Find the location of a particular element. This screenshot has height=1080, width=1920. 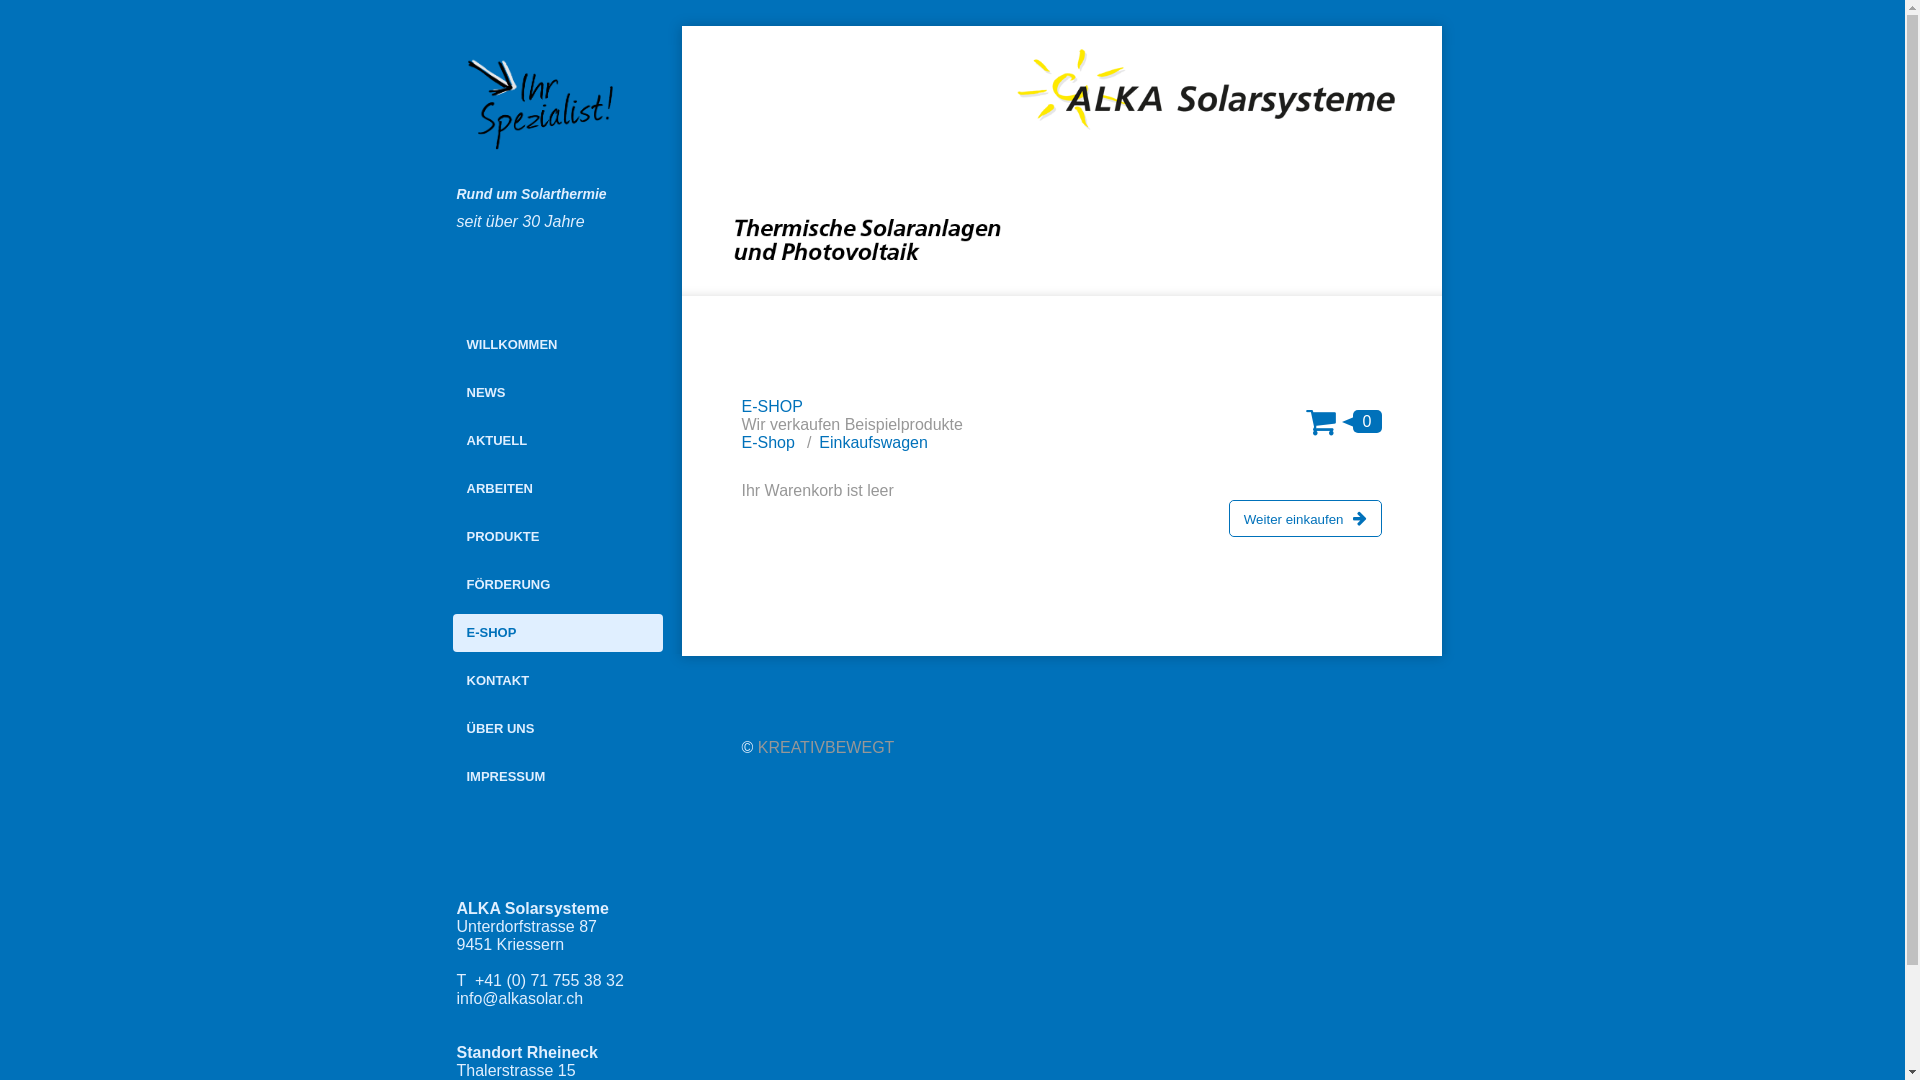

Einkaufswagen is located at coordinates (874, 442).